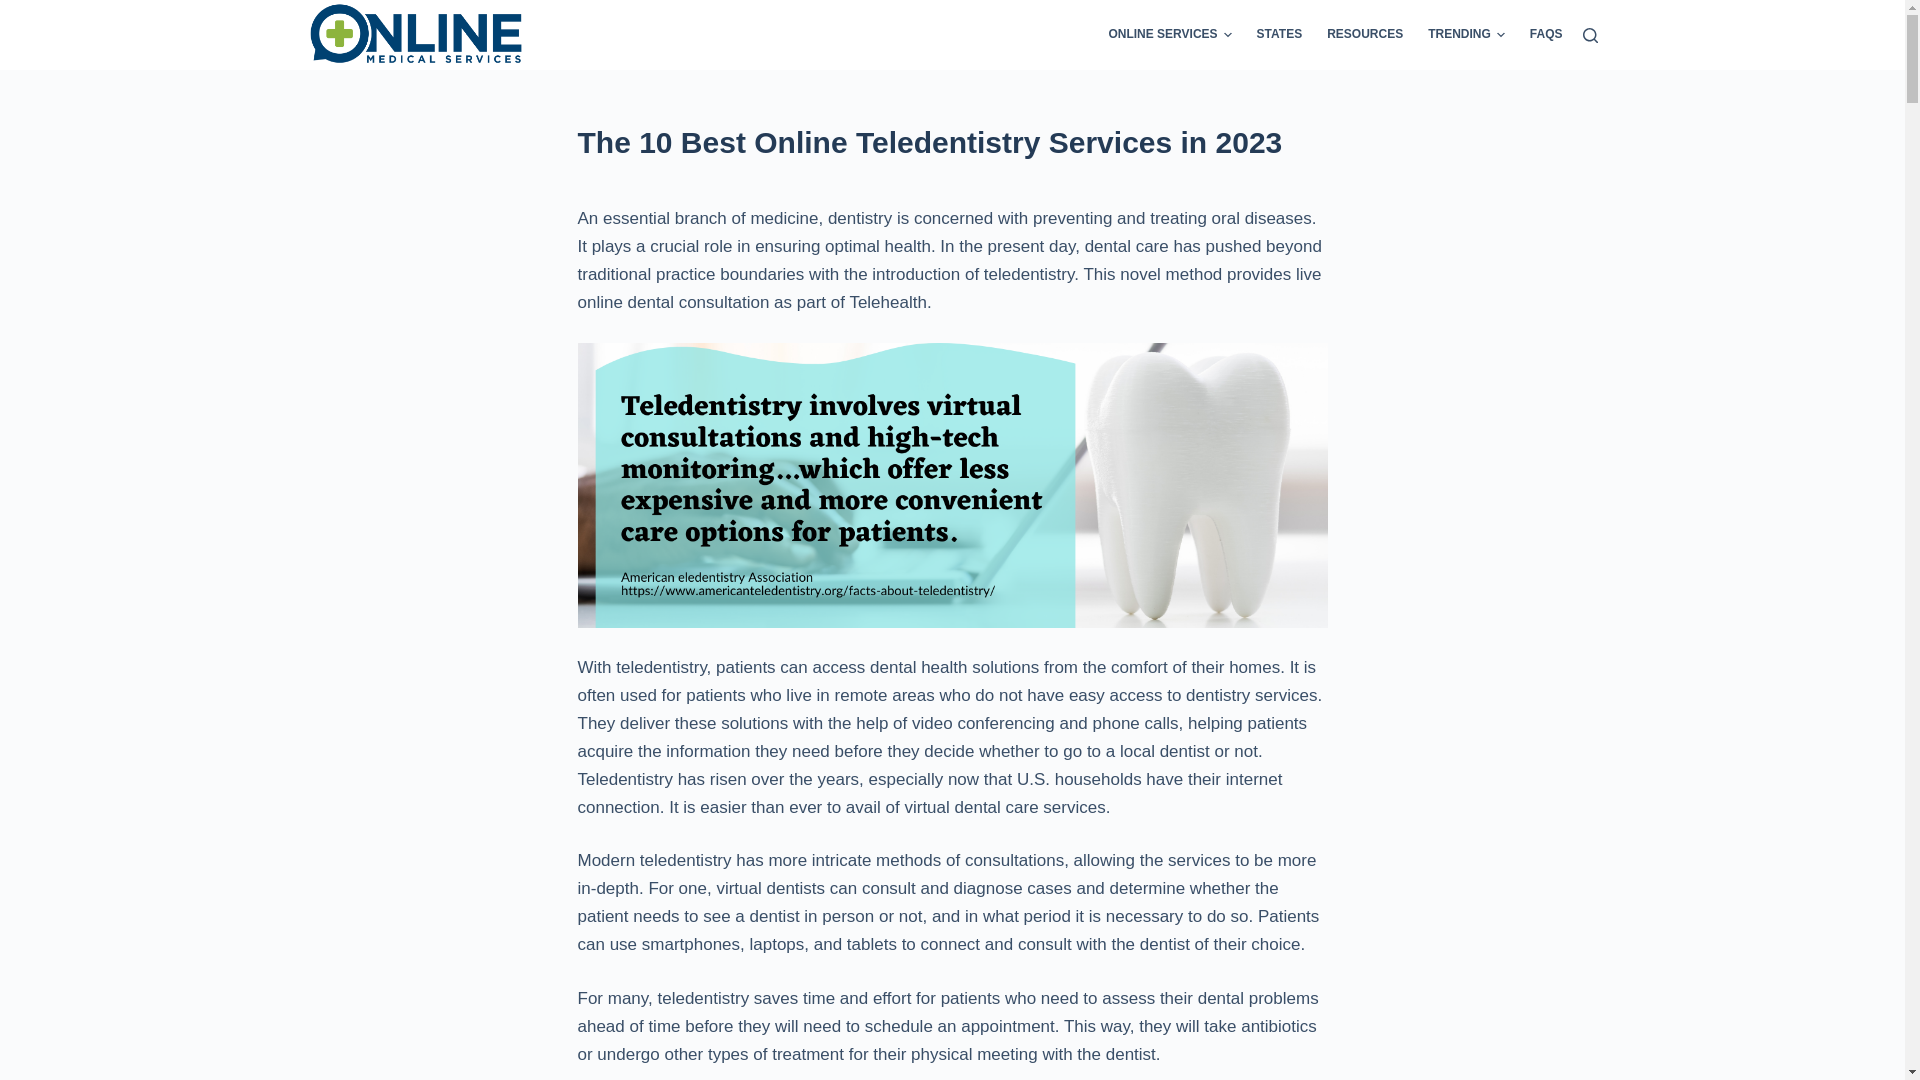  Describe the element at coordinates (952, 142) in the screenshot. I see `The 10 Best Online Teledentistry Services in 2023` at that location.